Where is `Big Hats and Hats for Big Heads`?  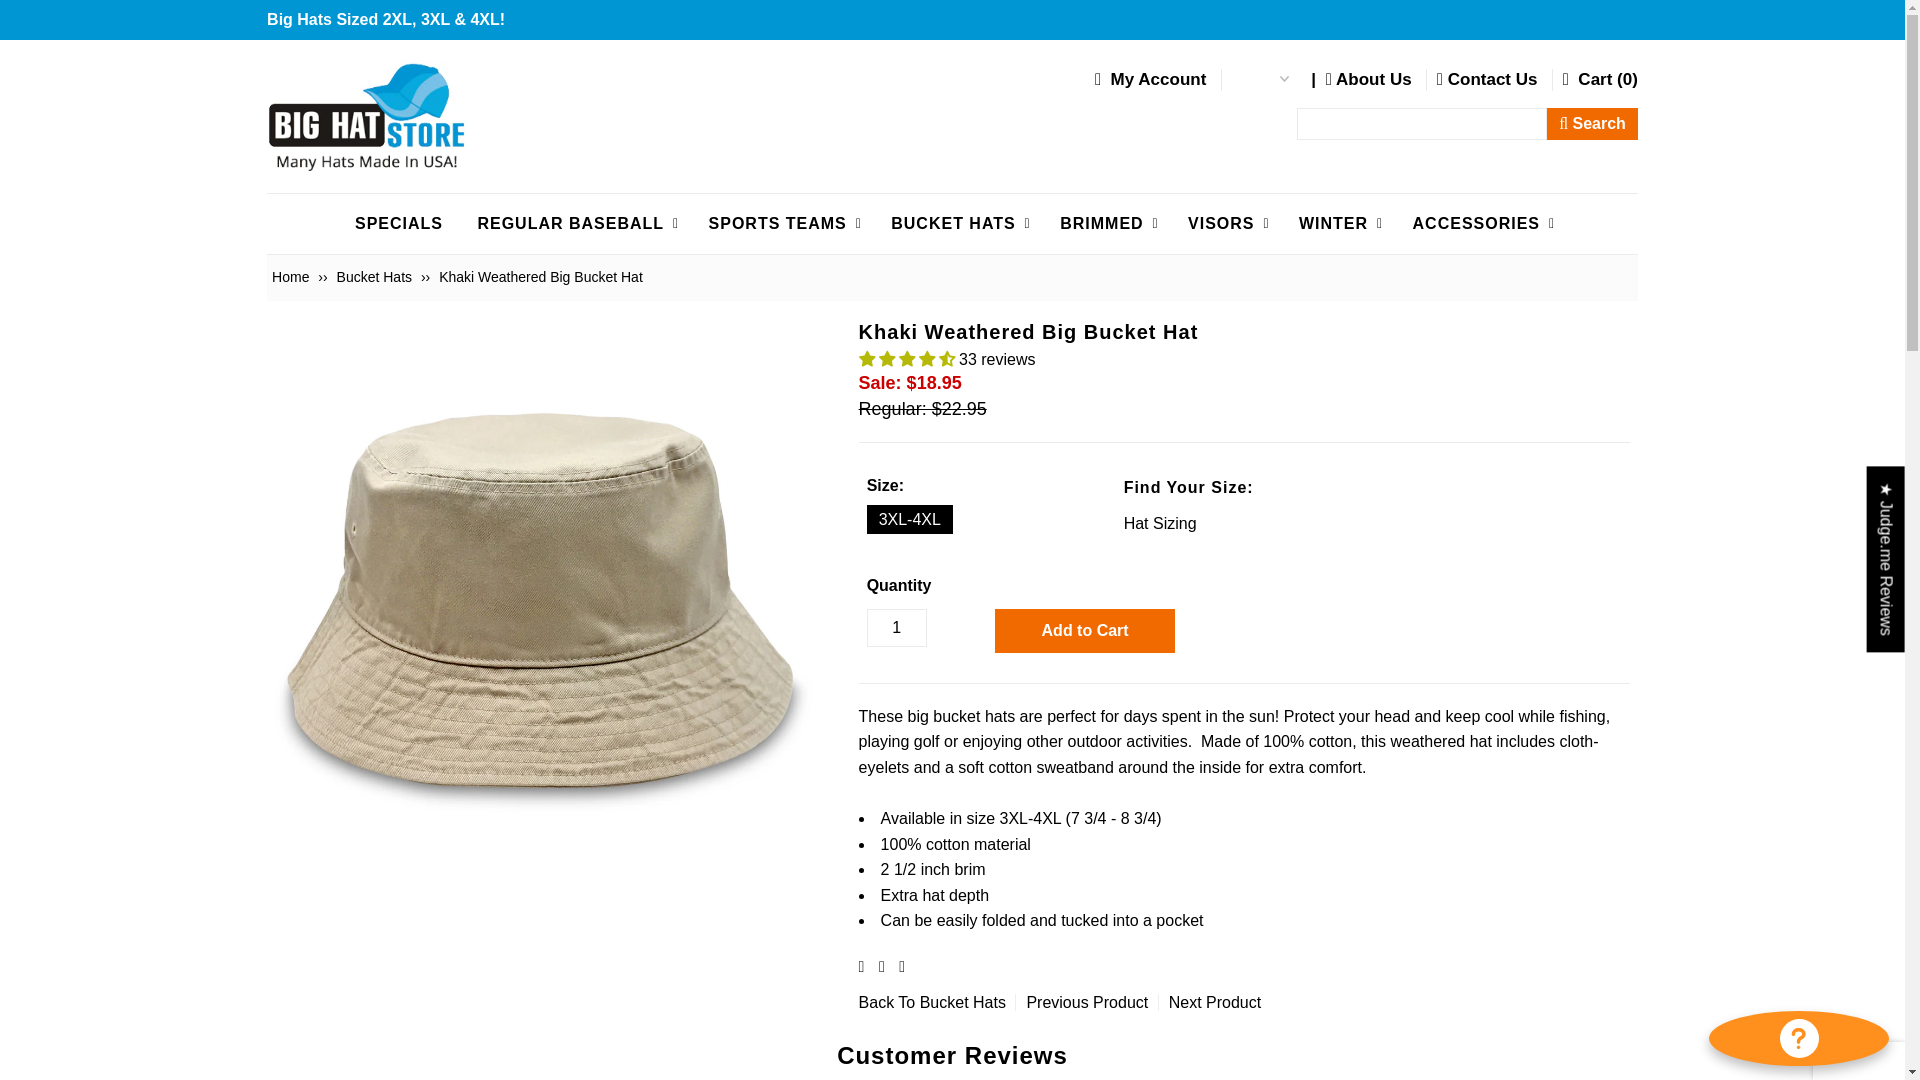
Big Hats and Hats for Big Heads is located at coordinates (366, 116).